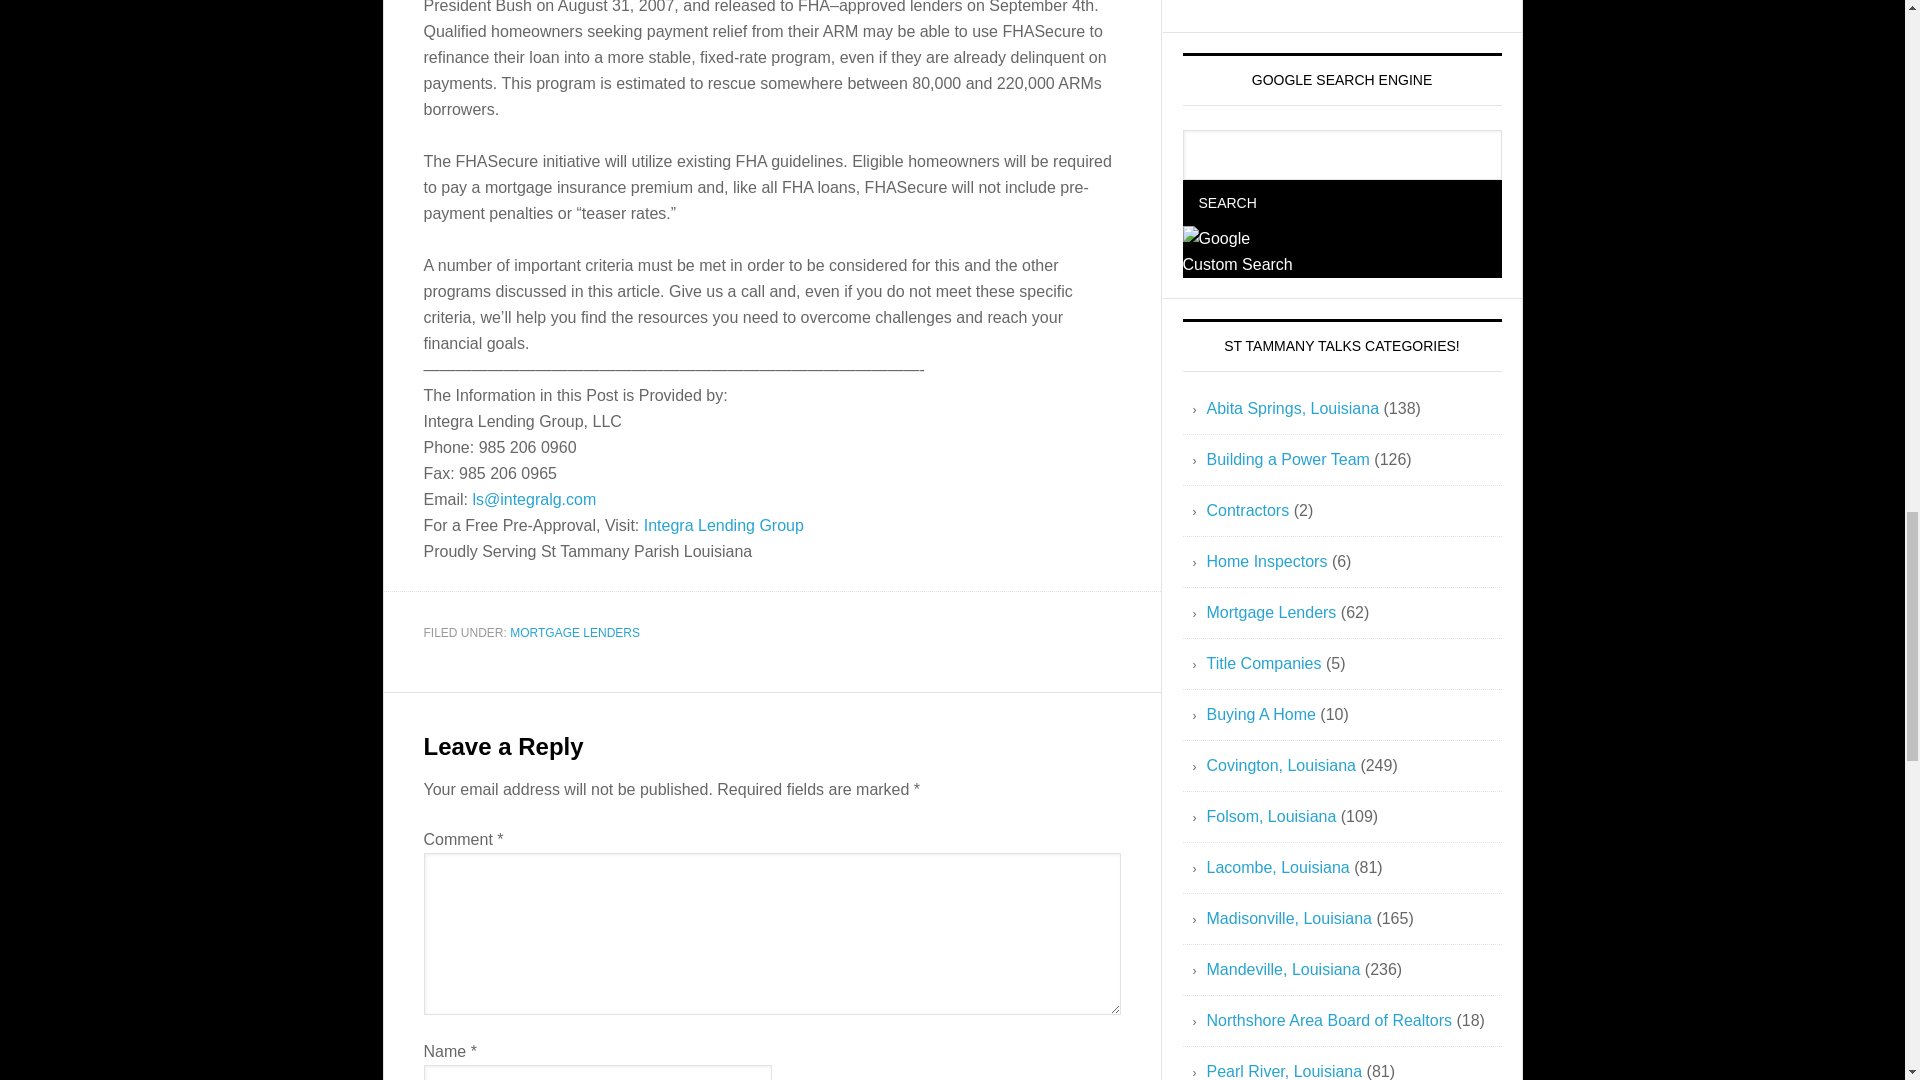 The image size is (1920, 1080). I want to click on Covington, Louisiana, so click(1280, 766).